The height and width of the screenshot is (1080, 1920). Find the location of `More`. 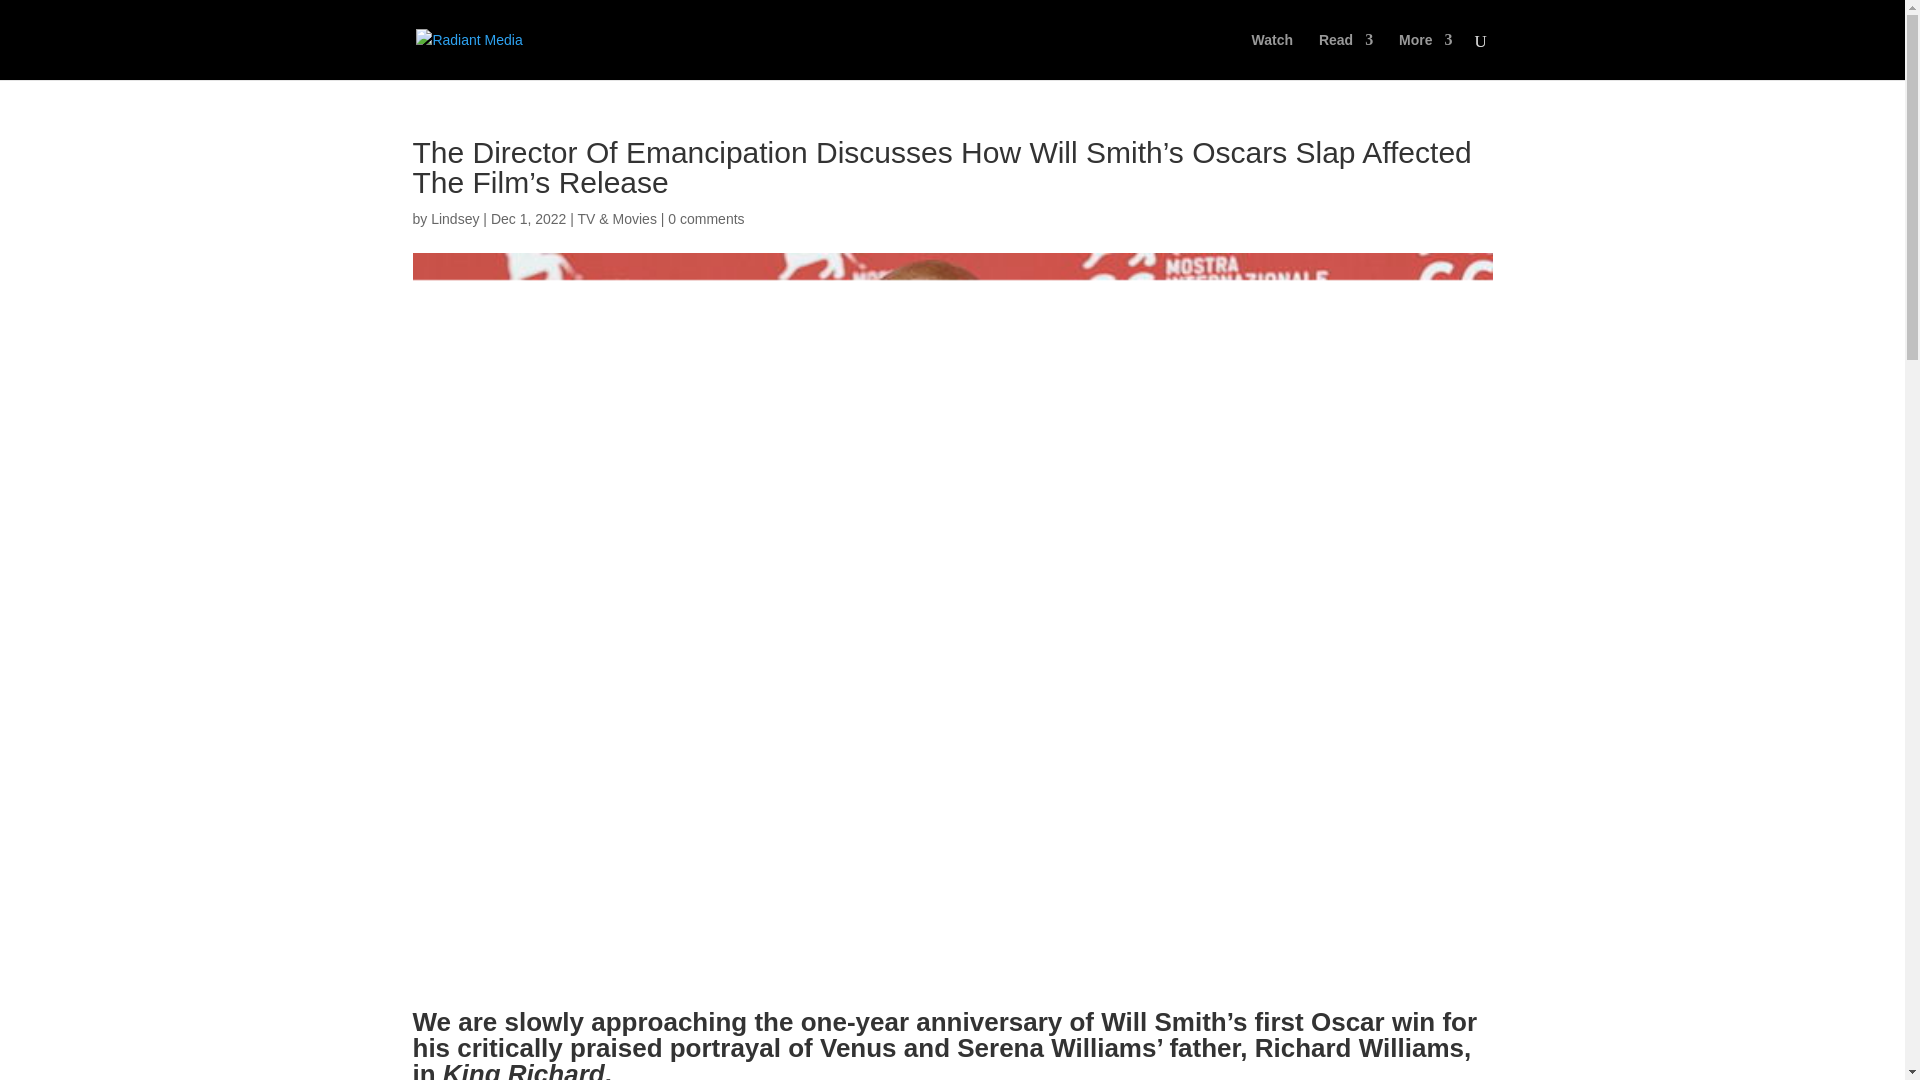

More is located at coordinates (1425, 56).